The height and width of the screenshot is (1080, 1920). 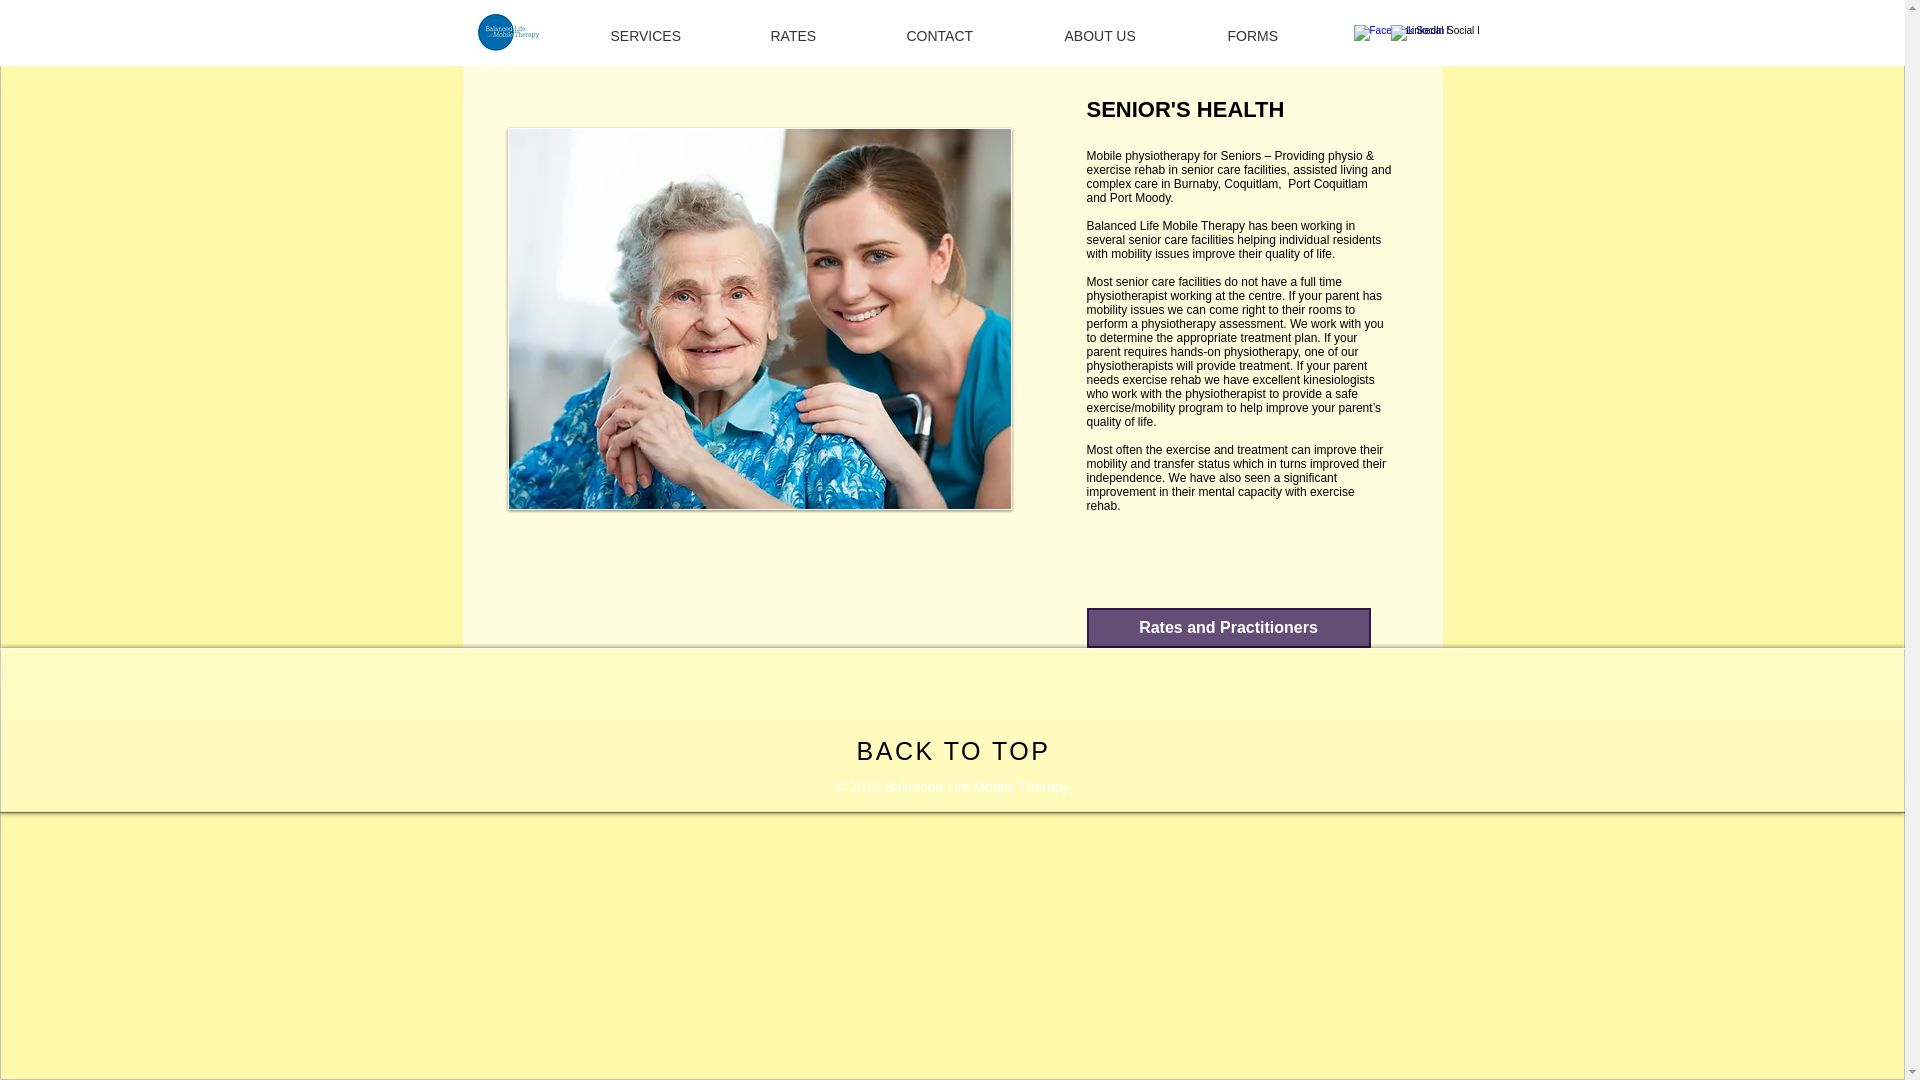 What do you see at coordinates (824, 36) in the screenshot?
I see `RATES` at bounding box center [824, 36].